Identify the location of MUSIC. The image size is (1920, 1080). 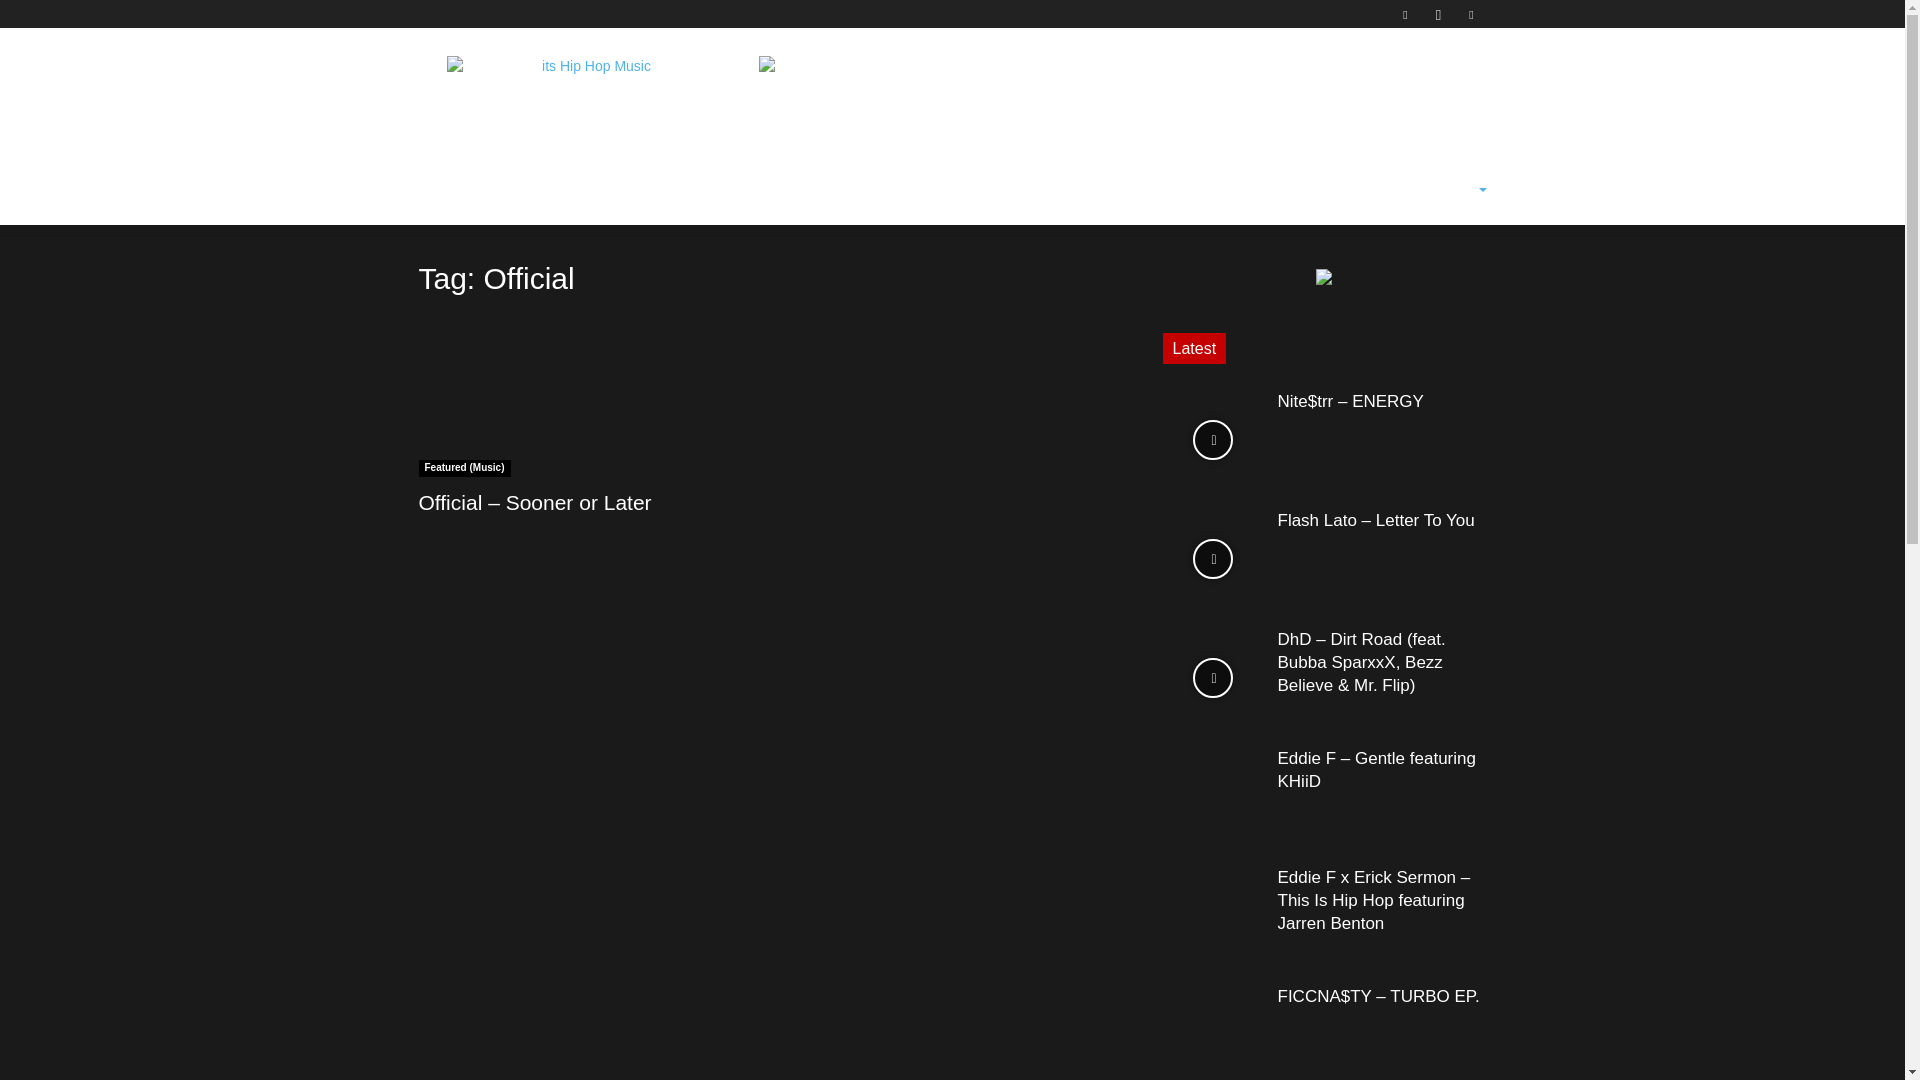
(524, 190).